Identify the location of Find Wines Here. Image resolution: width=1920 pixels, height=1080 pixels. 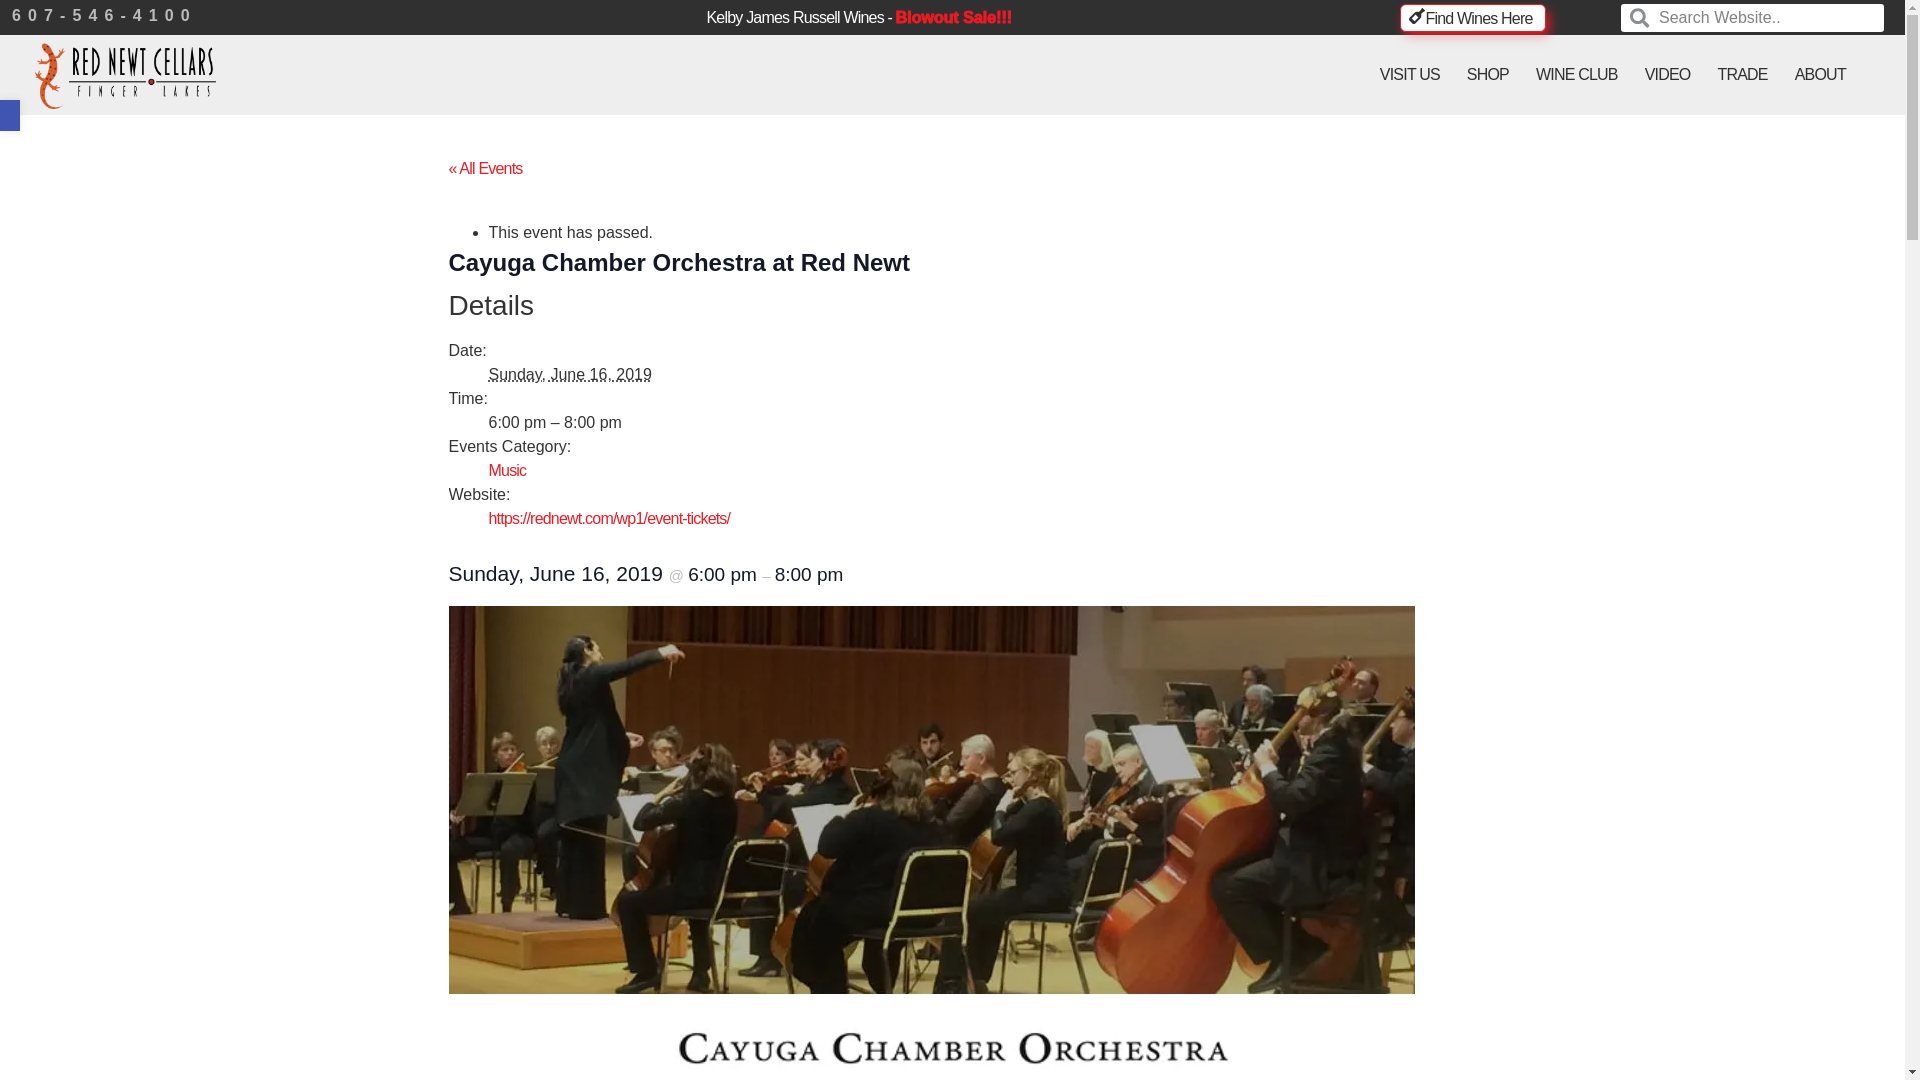
(1472, 18).